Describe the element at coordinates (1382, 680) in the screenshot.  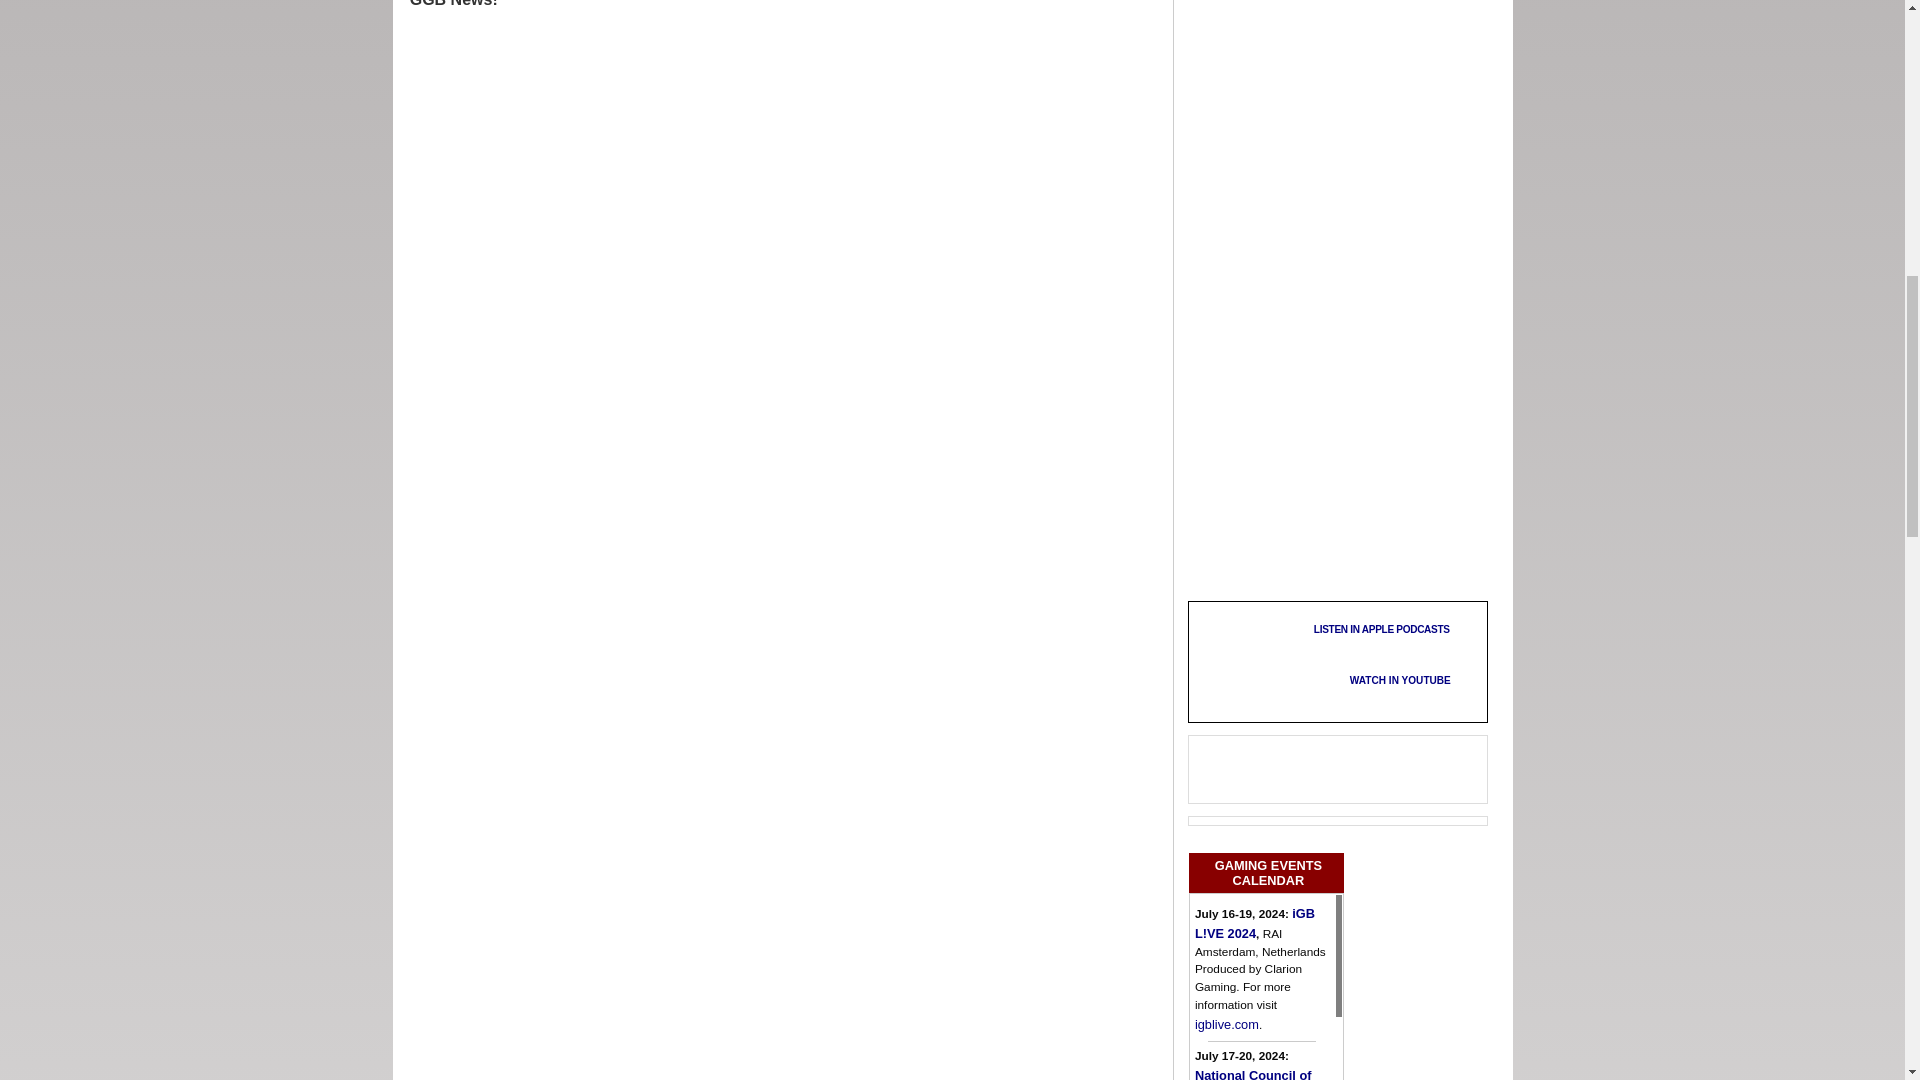
I see `WATCH IN YOUTUBE` at that location.